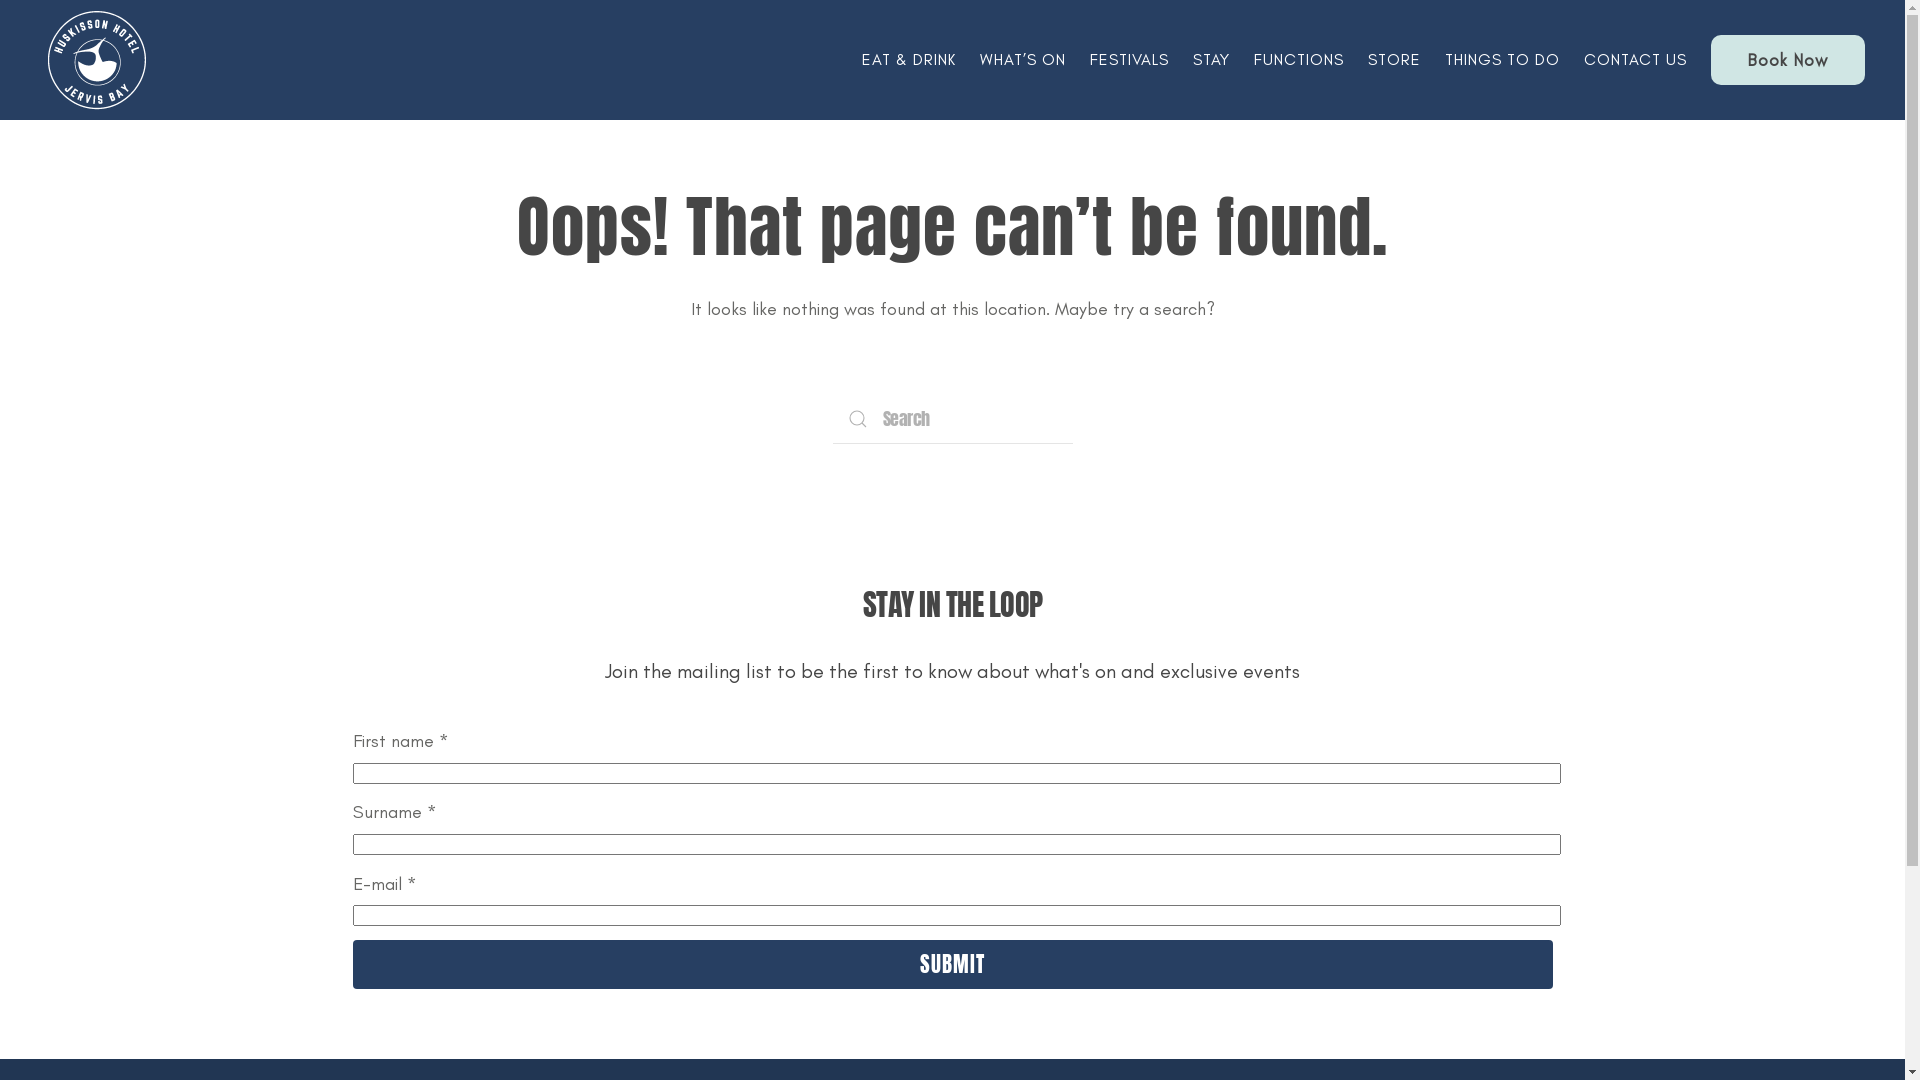  What do you see at coordinates (1130, 60) in the screenshot?
I see `FESTIVALS` at bounding box center [1130, 60].